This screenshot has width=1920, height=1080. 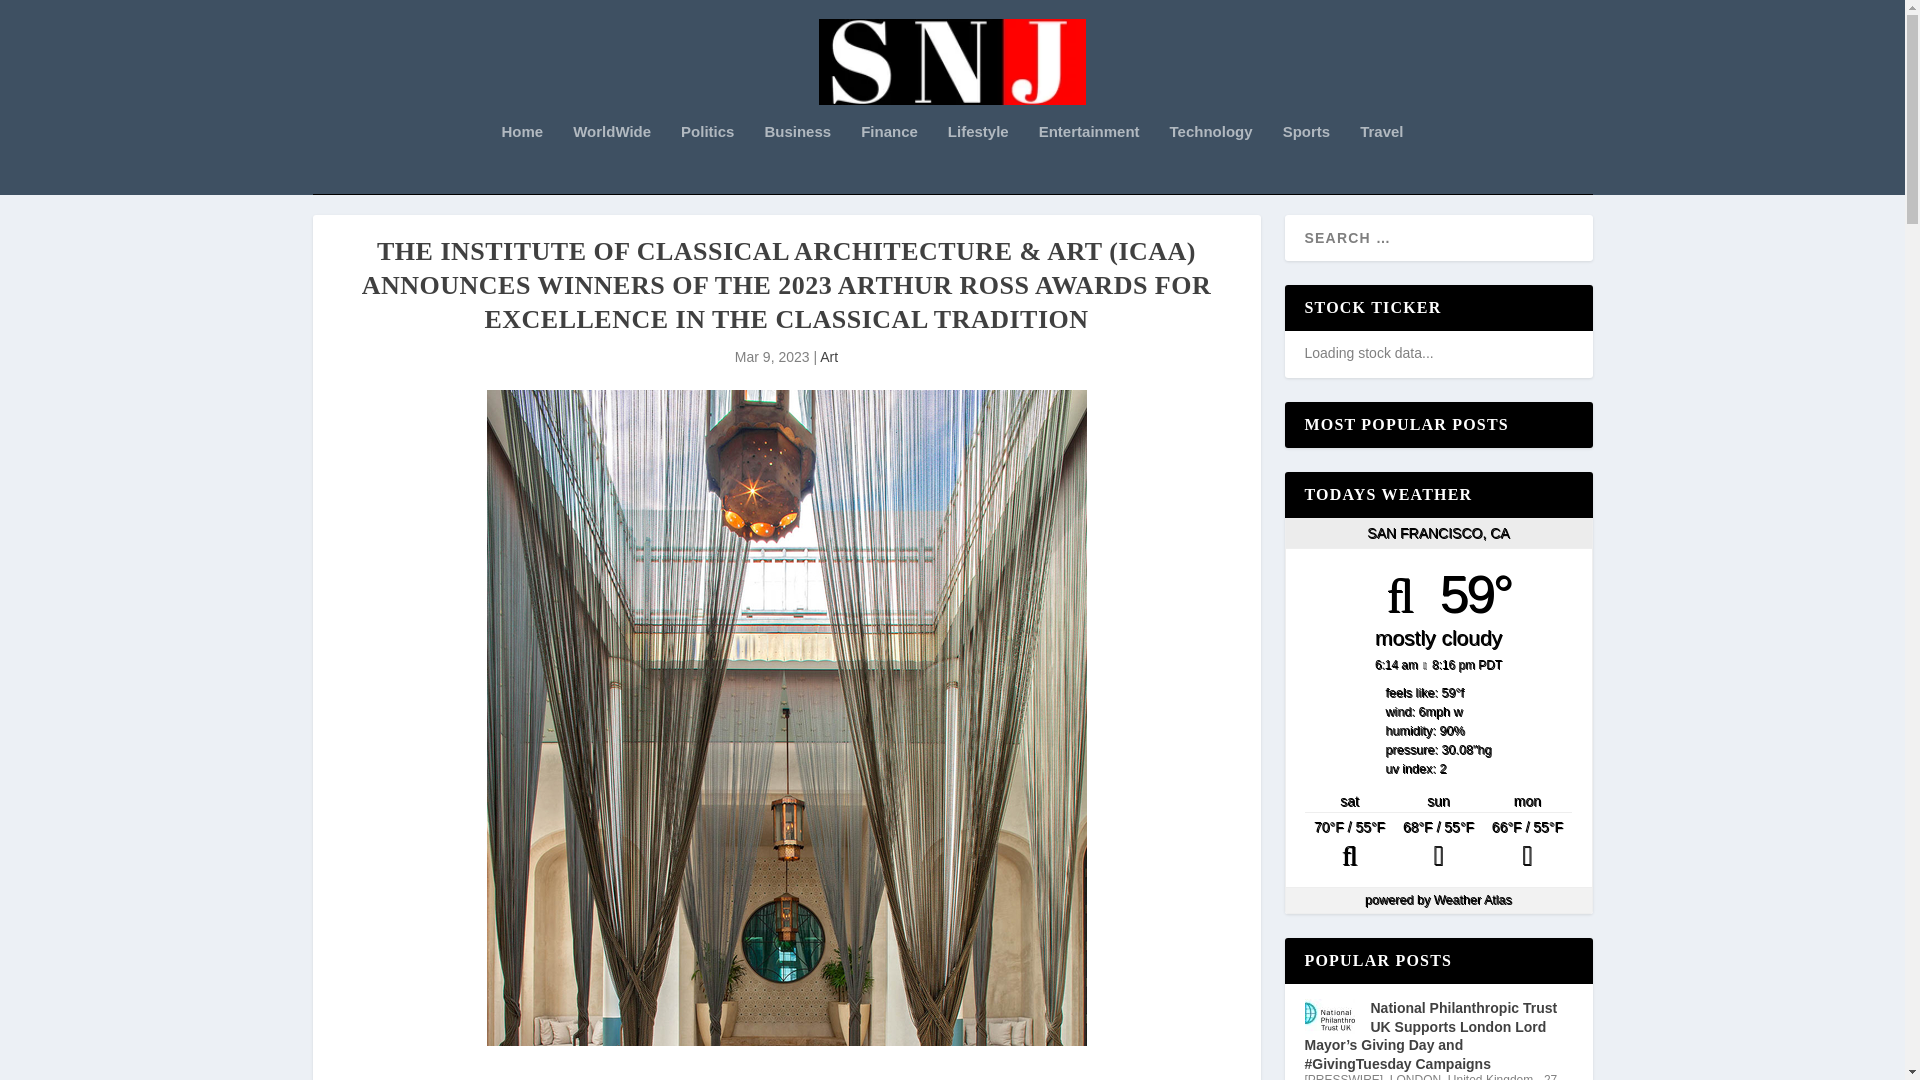 What do you see at coordinates (611, 159) in the screenshot?
I see `WorldWide` at bounding box center [611, 159].